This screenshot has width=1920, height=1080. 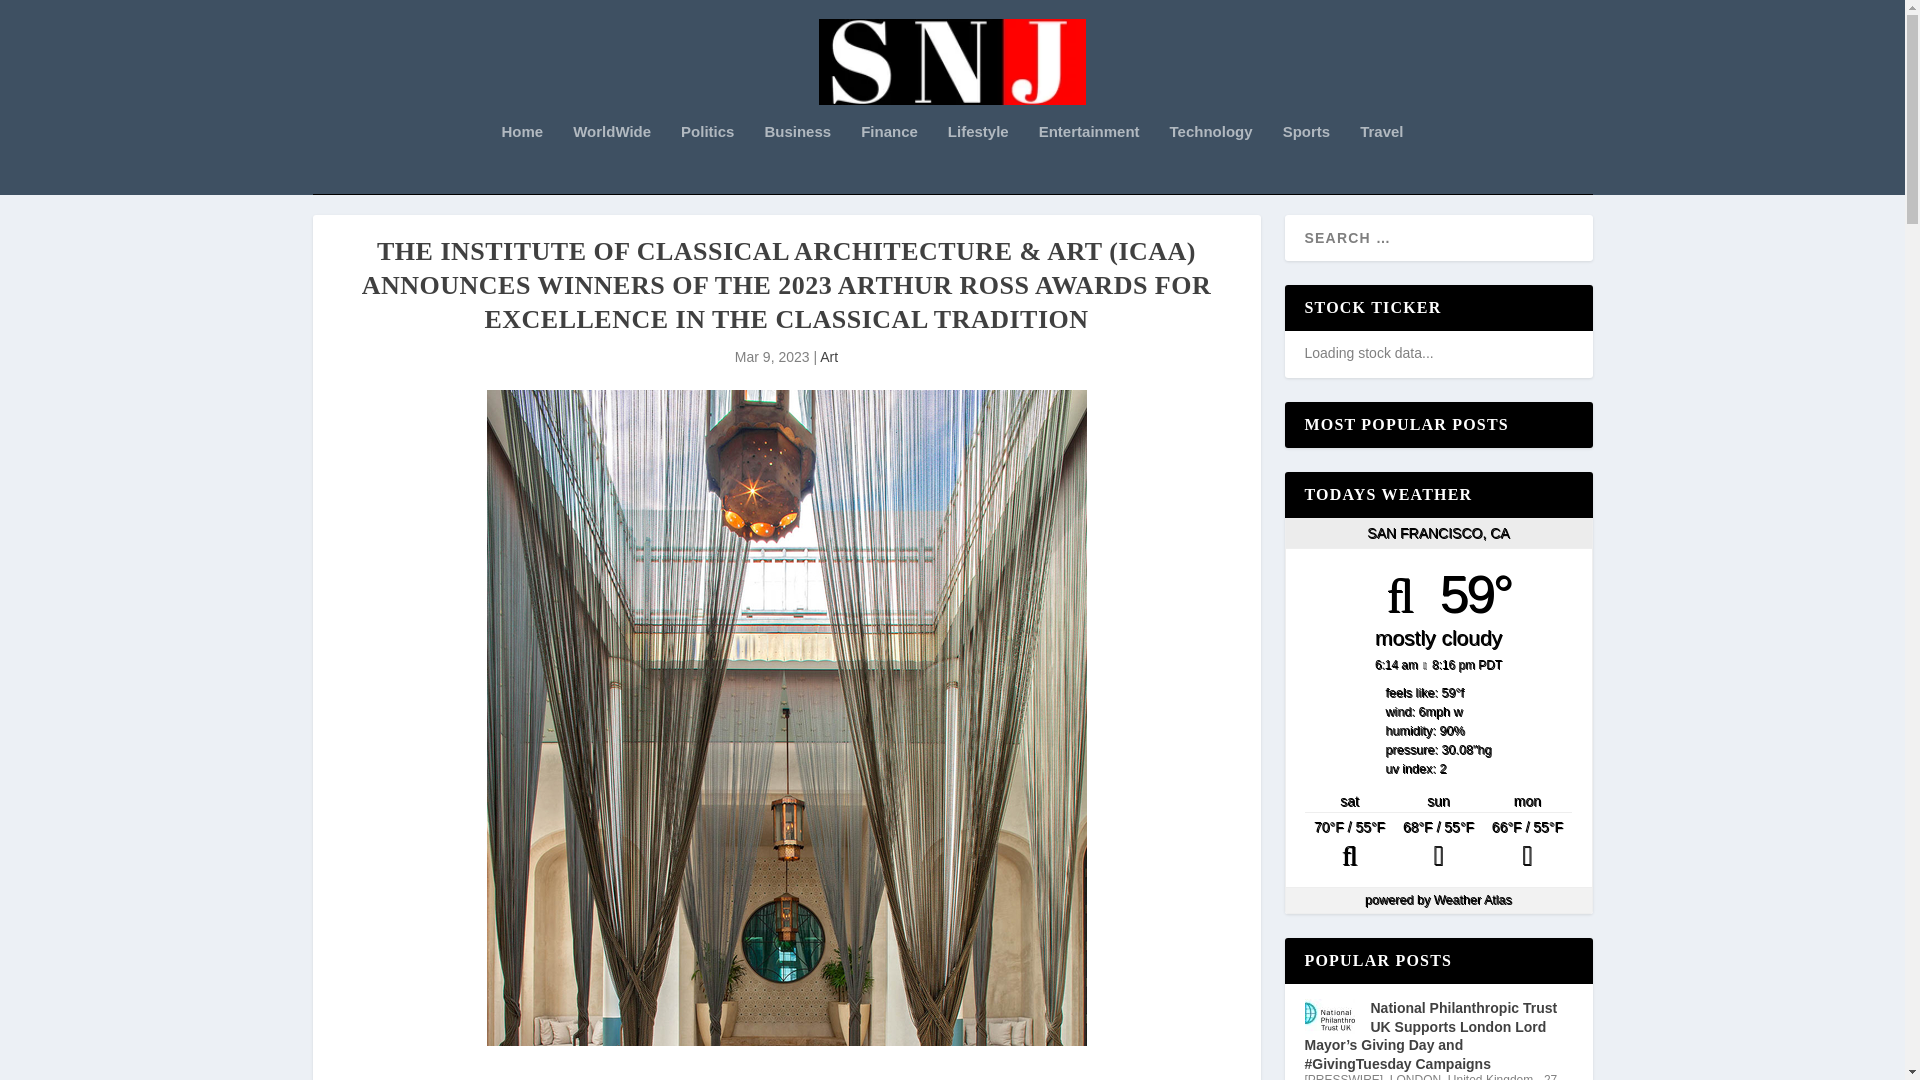 What do you see at coordinates (611, 159) in the screenshot?
I see `WorldWide` at bounding box center [611, 159].